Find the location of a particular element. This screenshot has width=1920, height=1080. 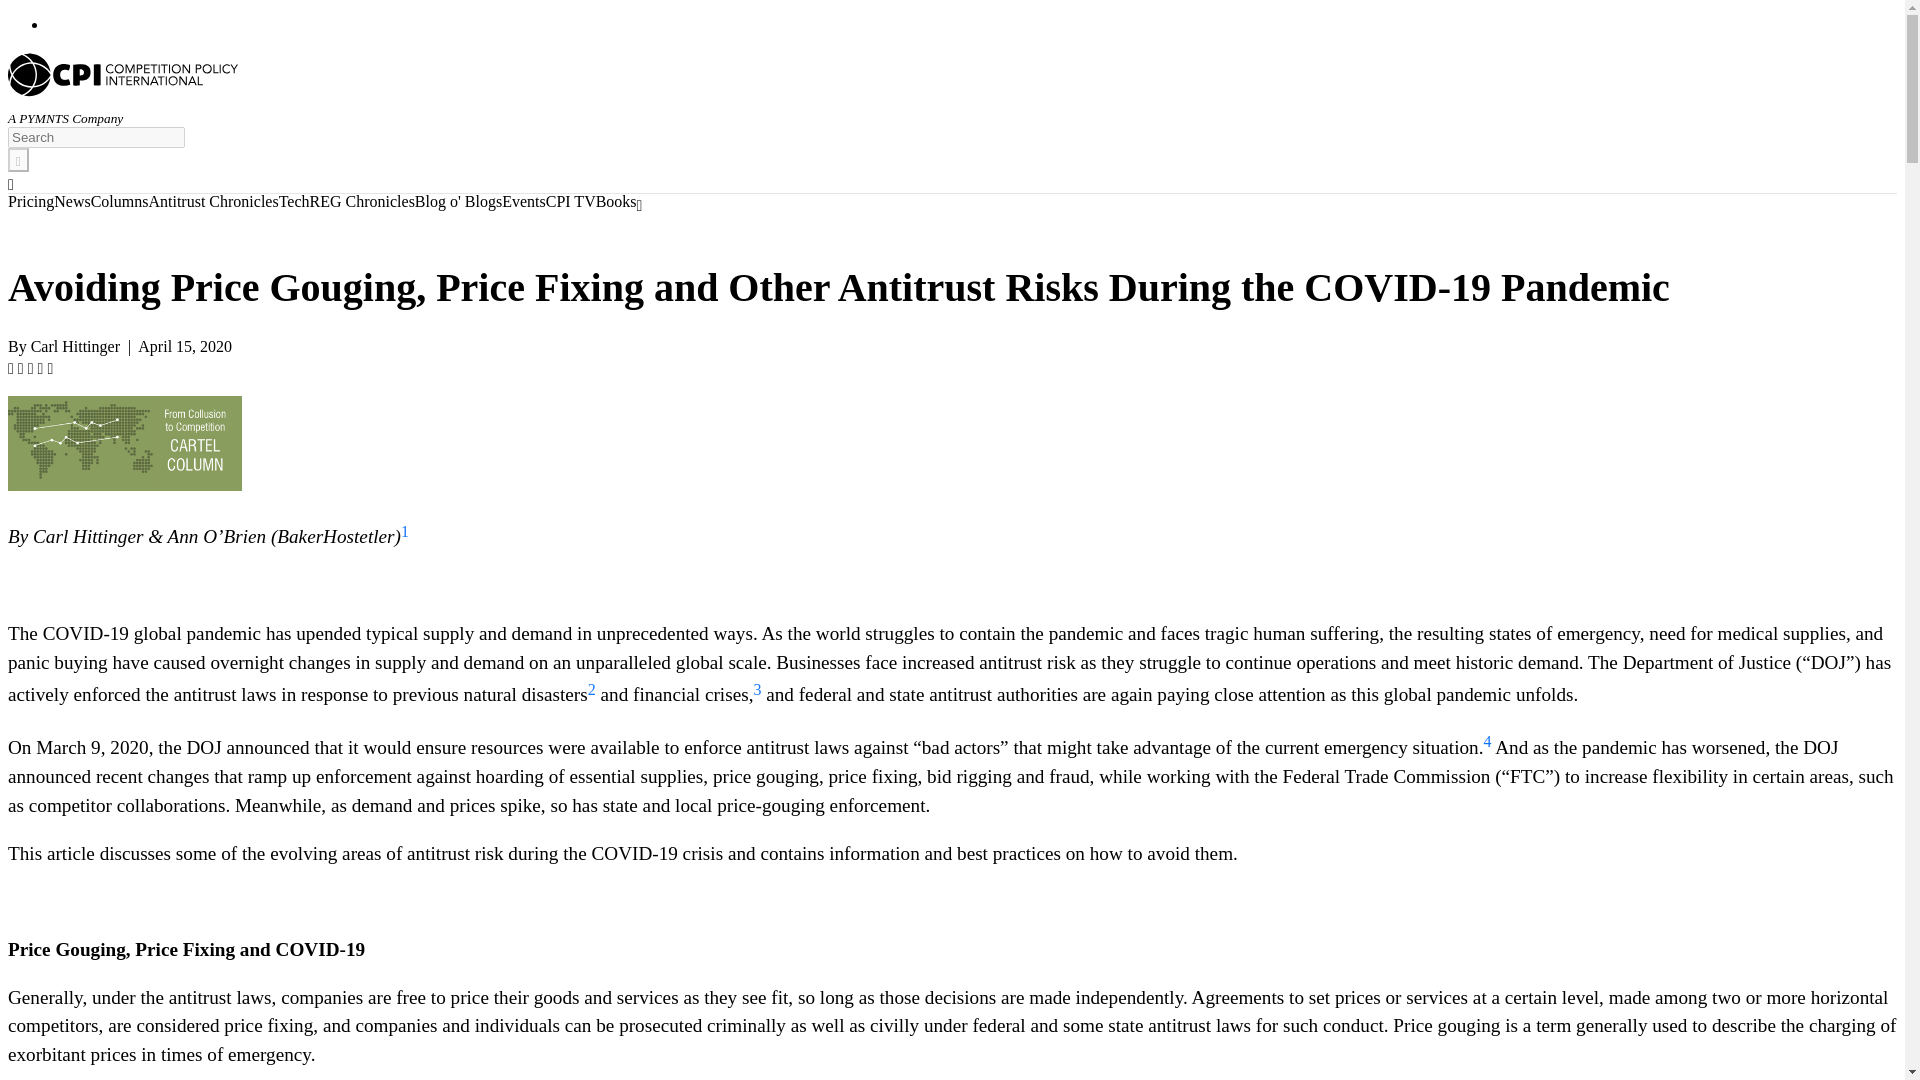

News is located at coordinates (72, 203).